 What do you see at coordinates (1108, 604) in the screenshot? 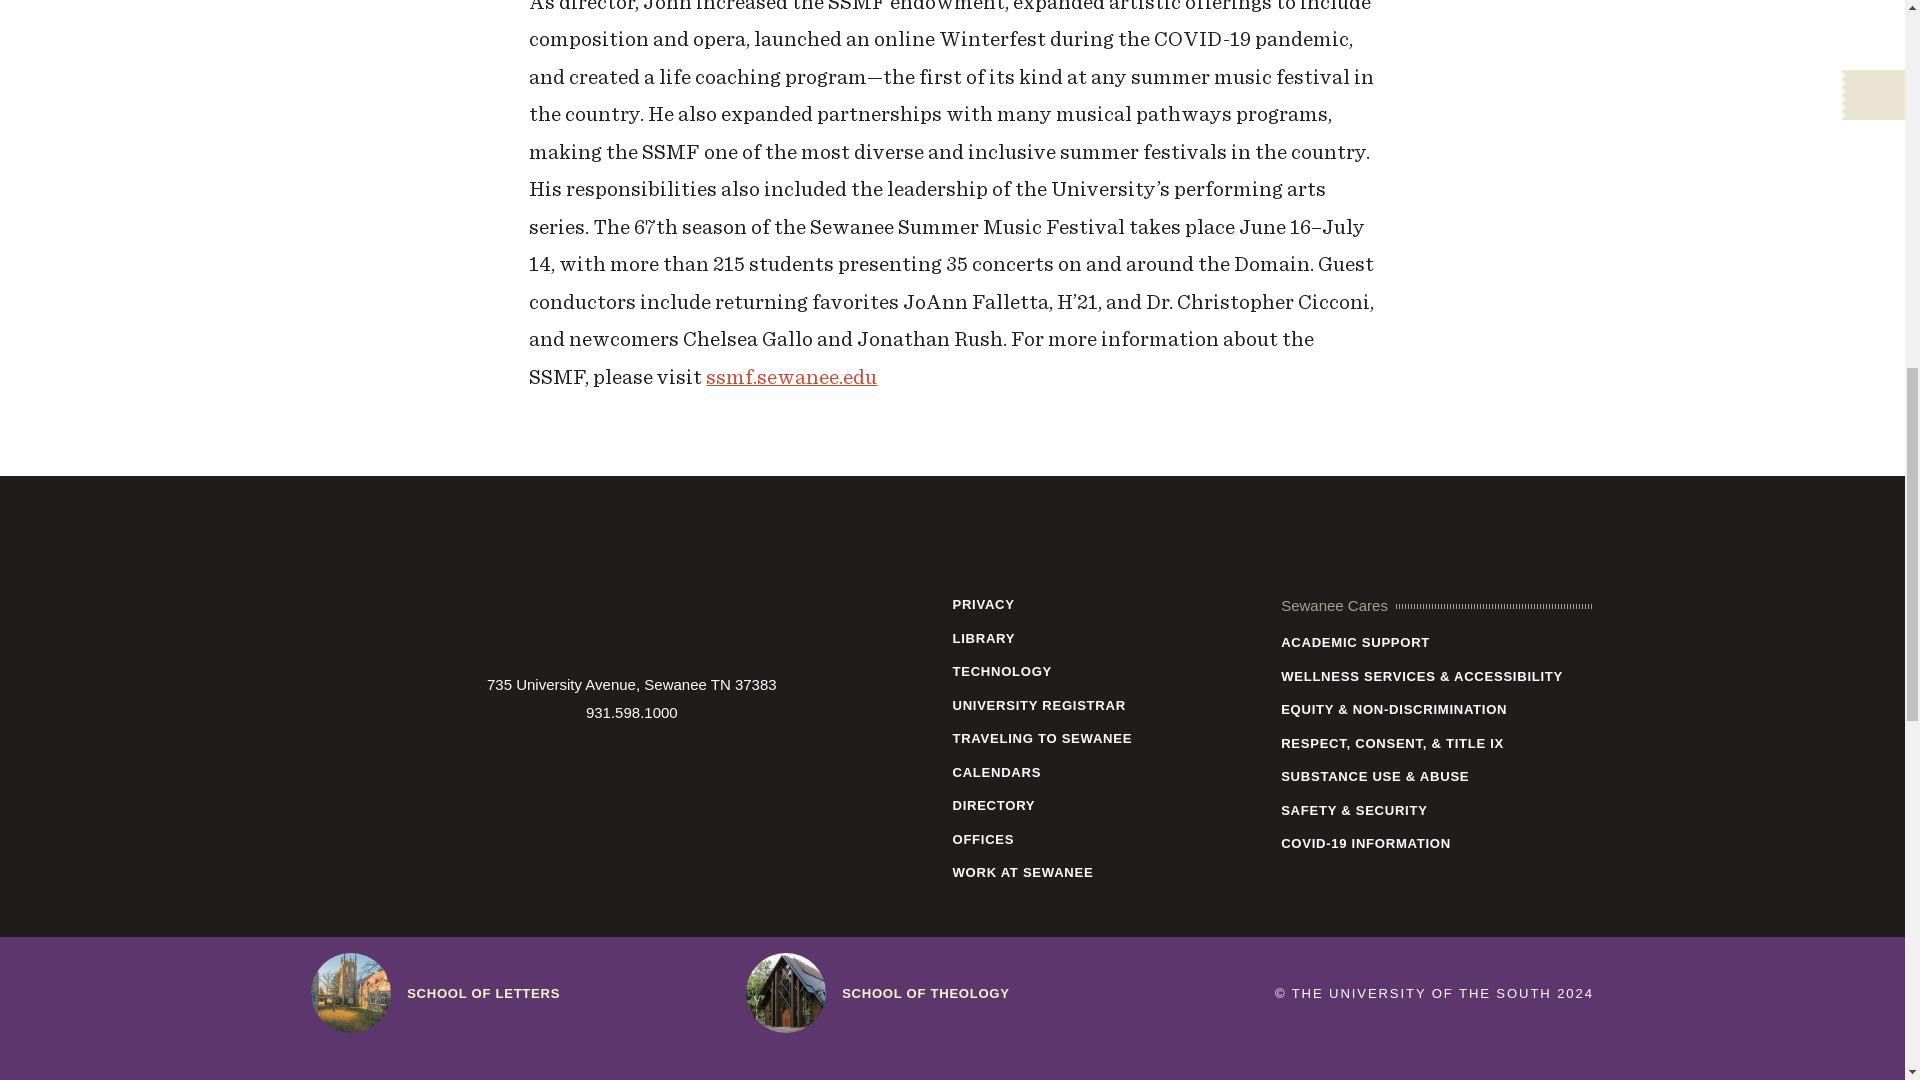
I see `PRIVACY` at bounding box center [1108, 604].